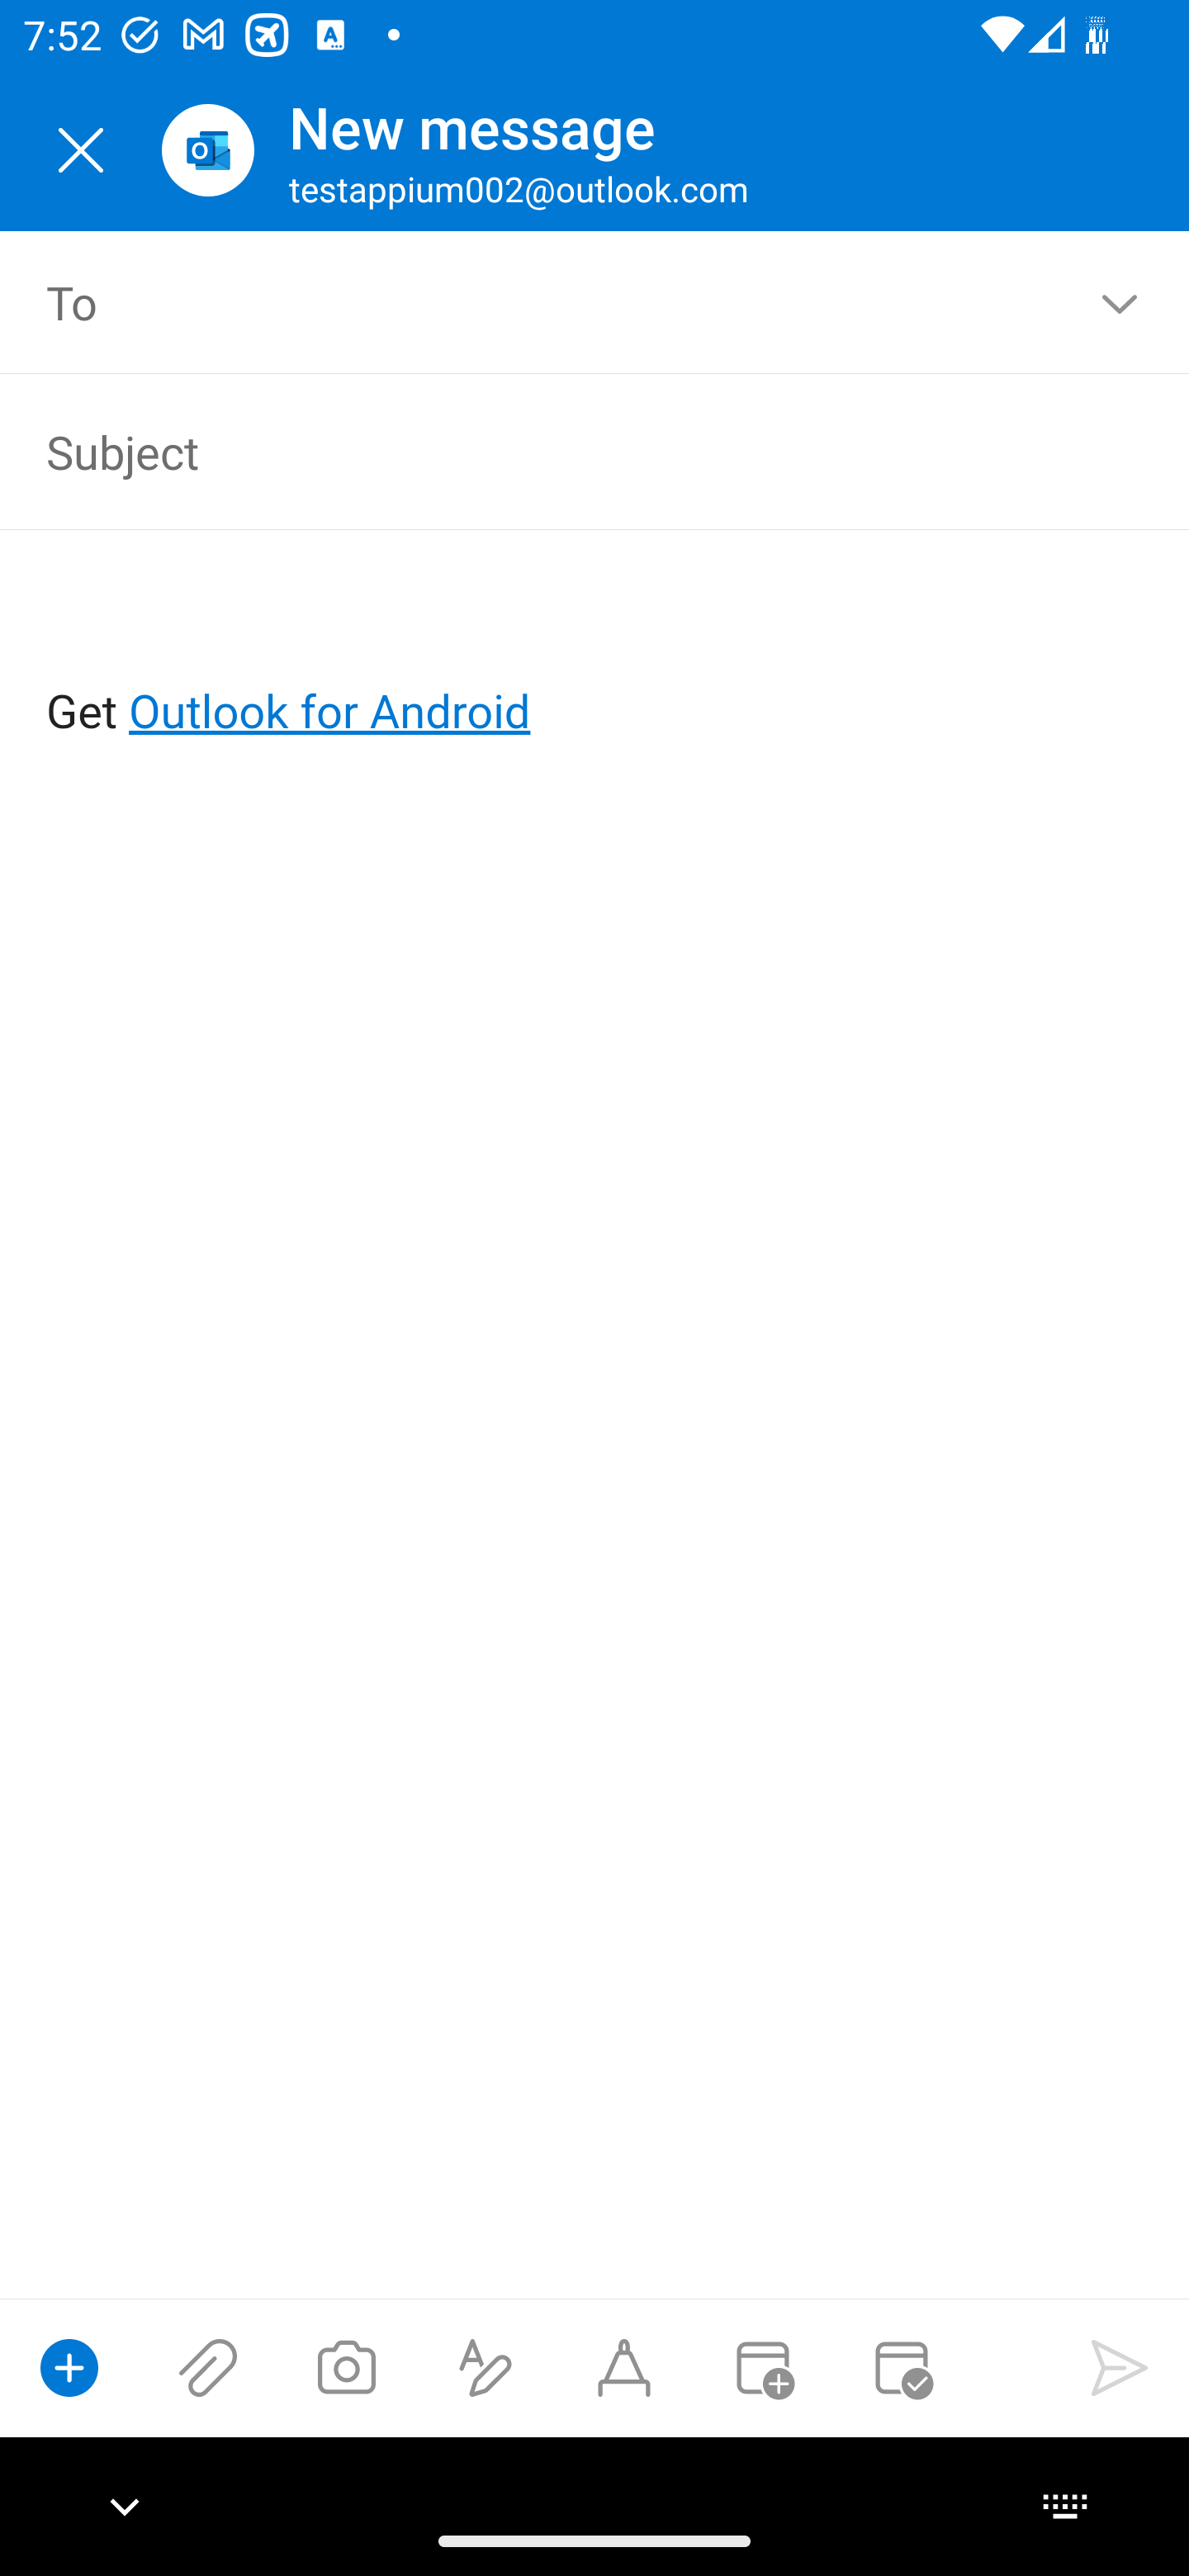 The width and height of the screenshot is (1189, 2576). What do you see at coordinates (81, 150) in the screenshot?
I see `Close` at bounding box center [81, 150].